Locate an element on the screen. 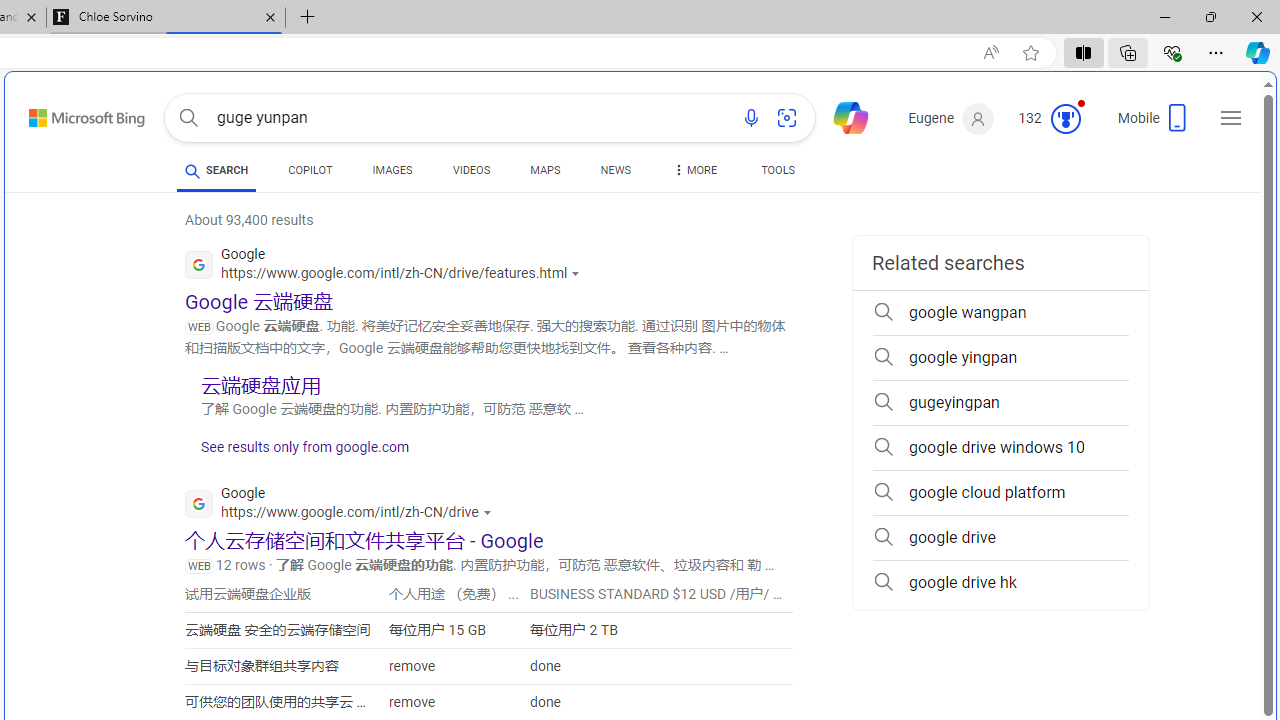 The width and height of the screenshot is (1280, 720). Actions for this site is located at coordinates (489, 512).